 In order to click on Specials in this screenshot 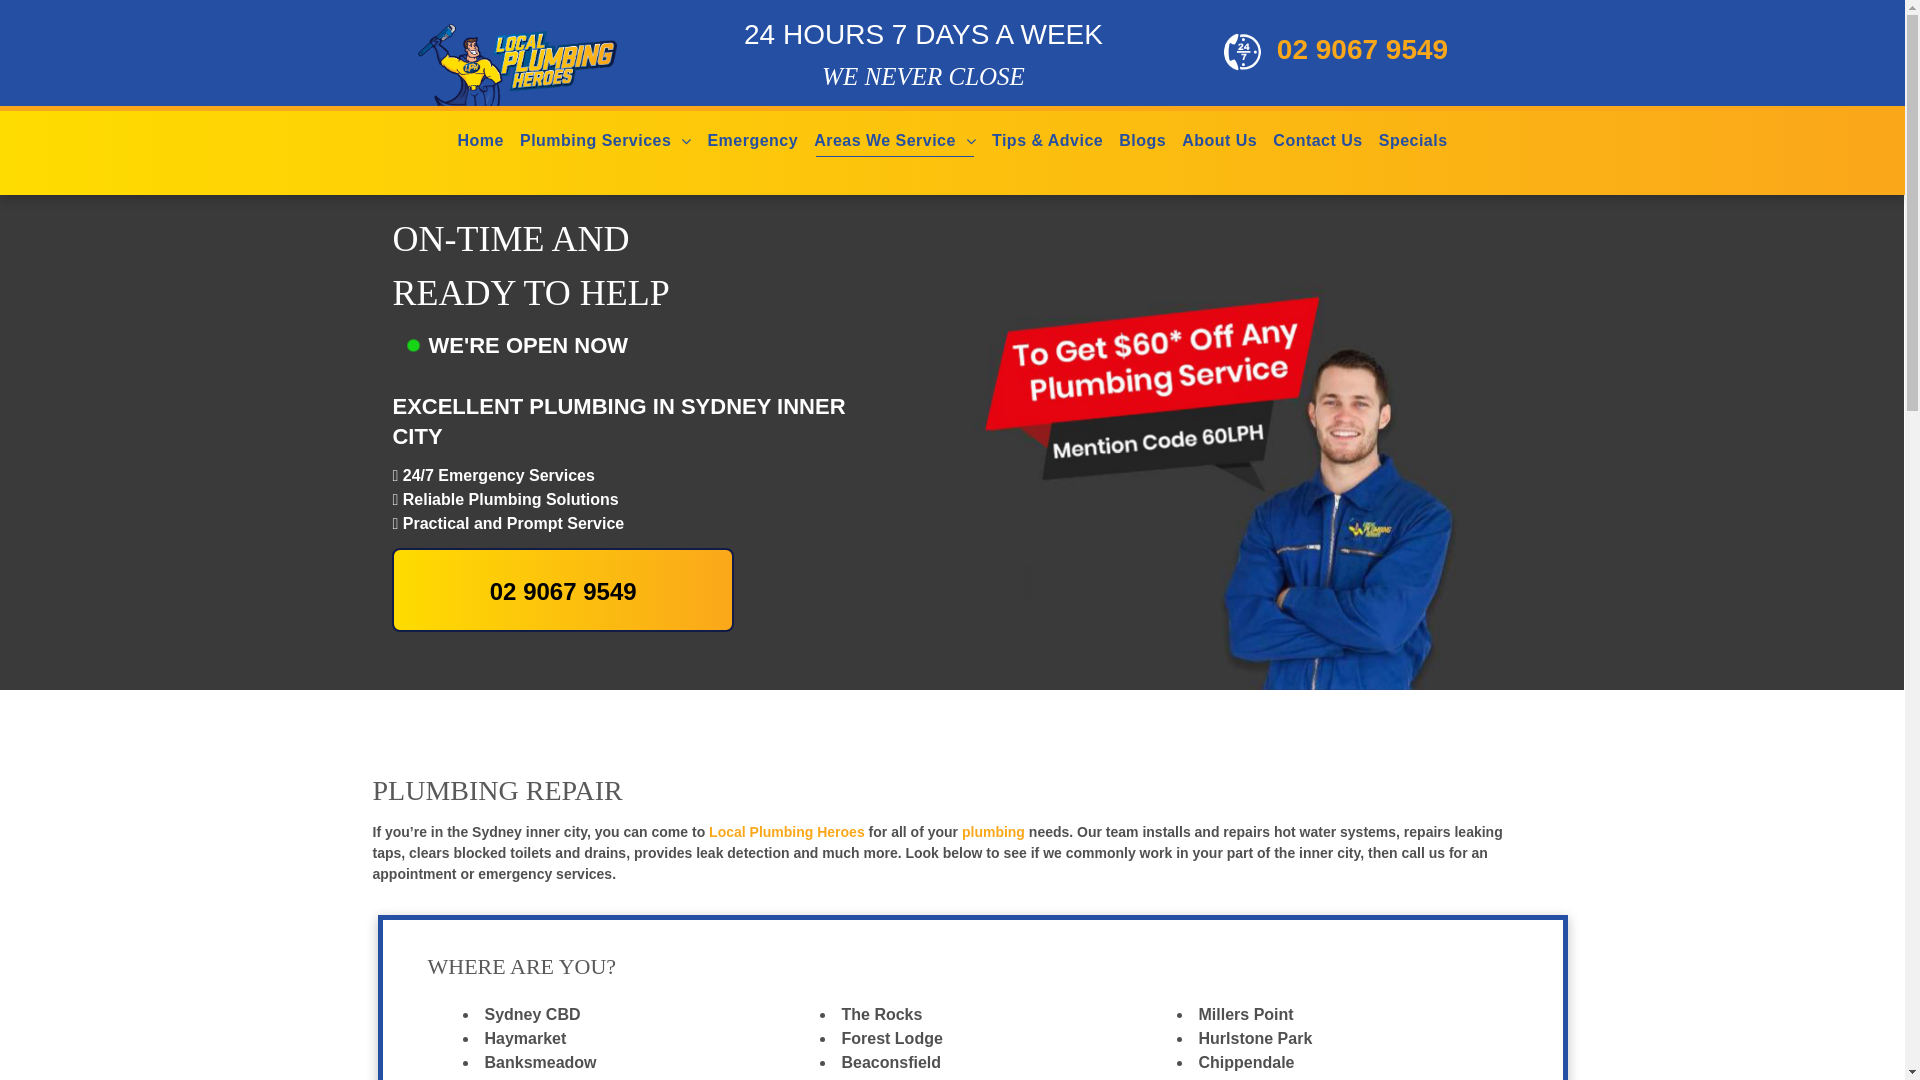, I will do `click(1414, 140)`.